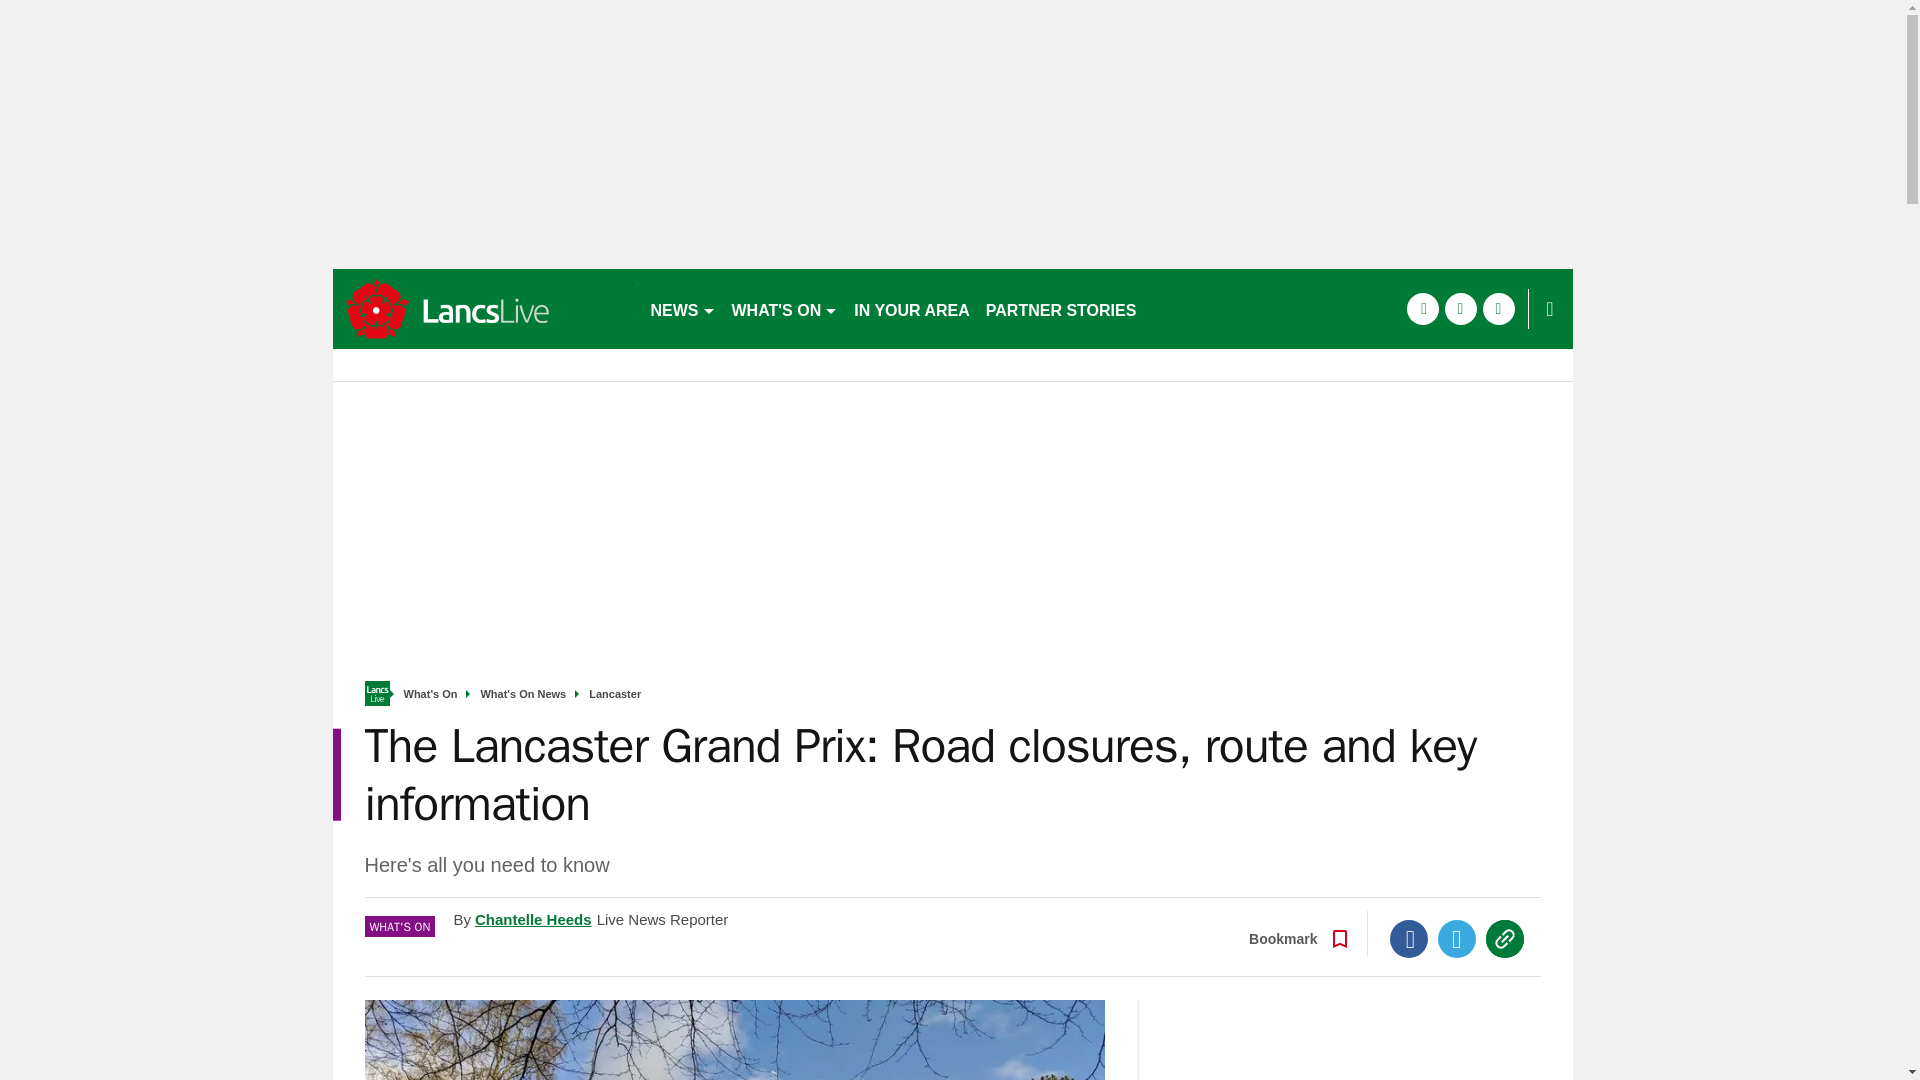 The width and height of the screenshot is (1920, 1080). What do you see at coordinates (784, 308) in the screenshot?
I see `WHAT'S ON` at bounding box center [784, 308].